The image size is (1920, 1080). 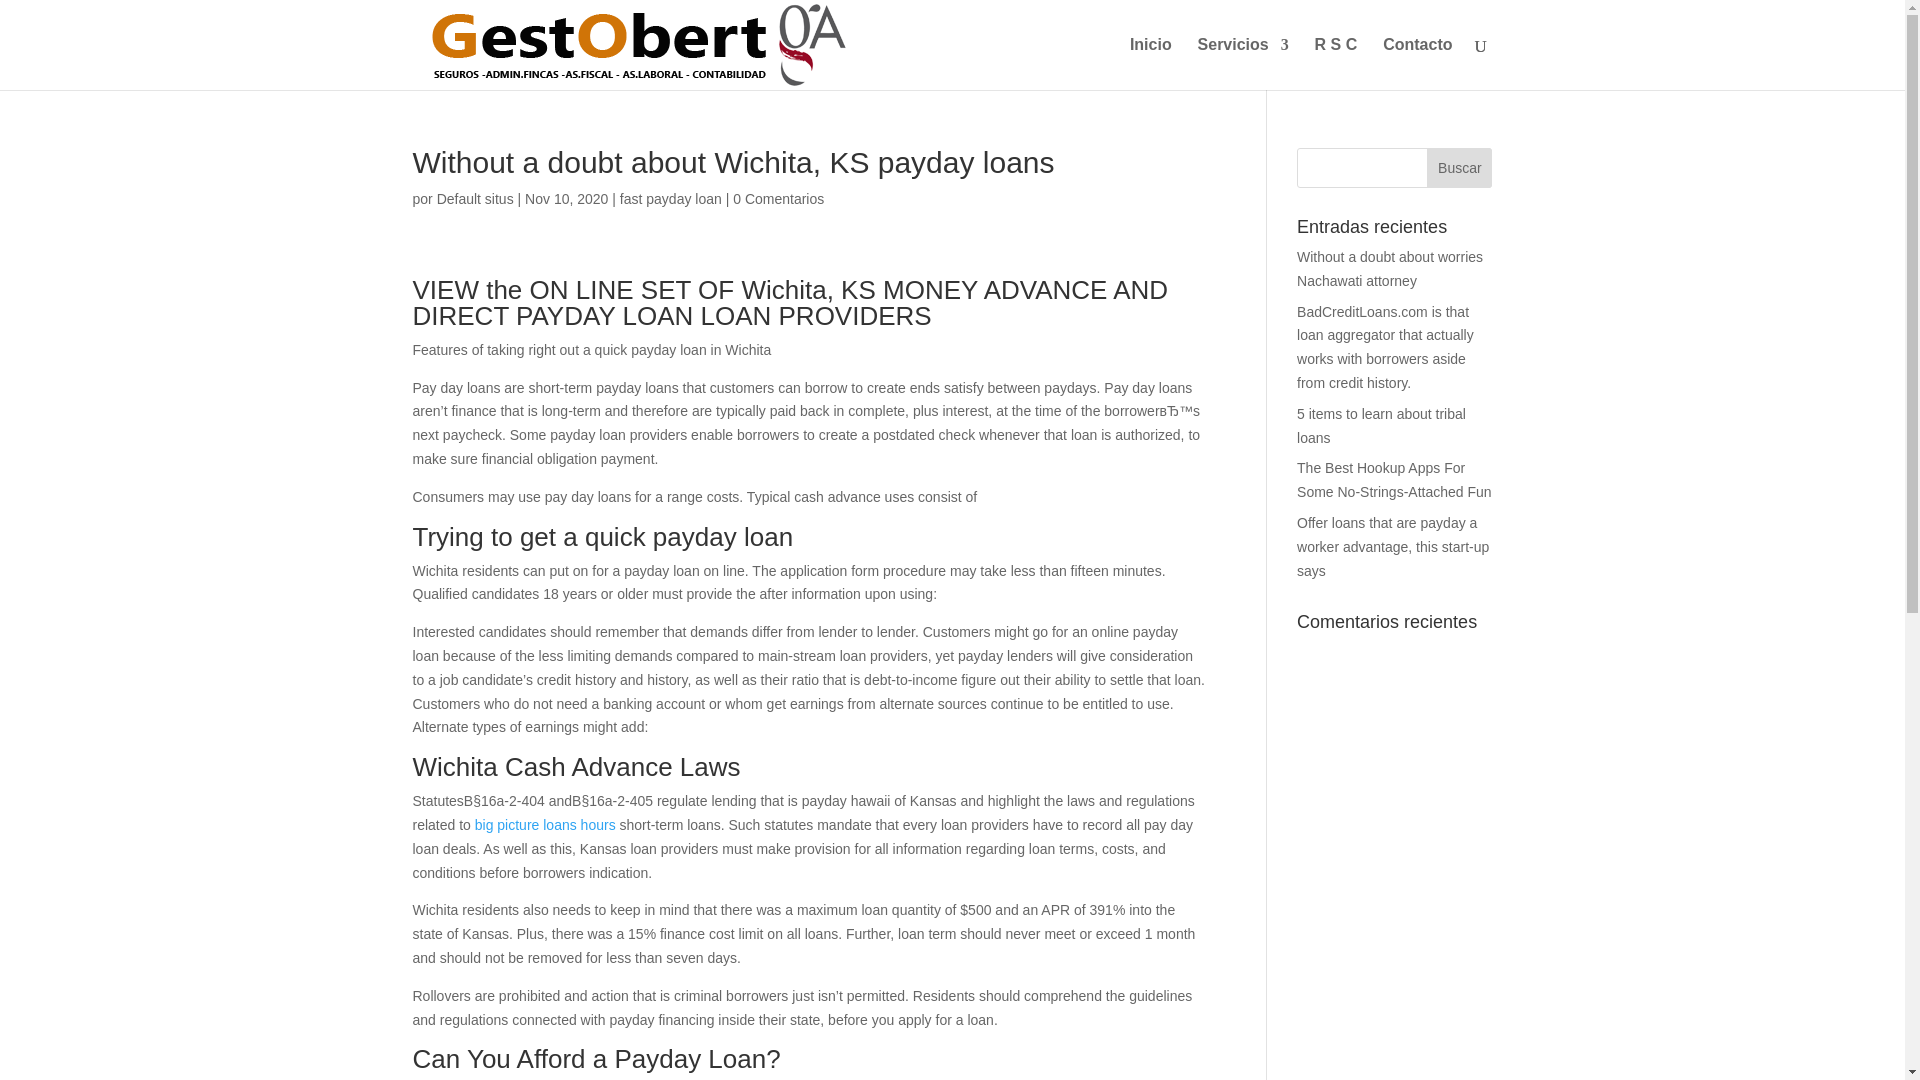 What do you see at coordinates (1458, 167) in the screenshot?
I see `Buscar` at bounding box center [1458, 167].